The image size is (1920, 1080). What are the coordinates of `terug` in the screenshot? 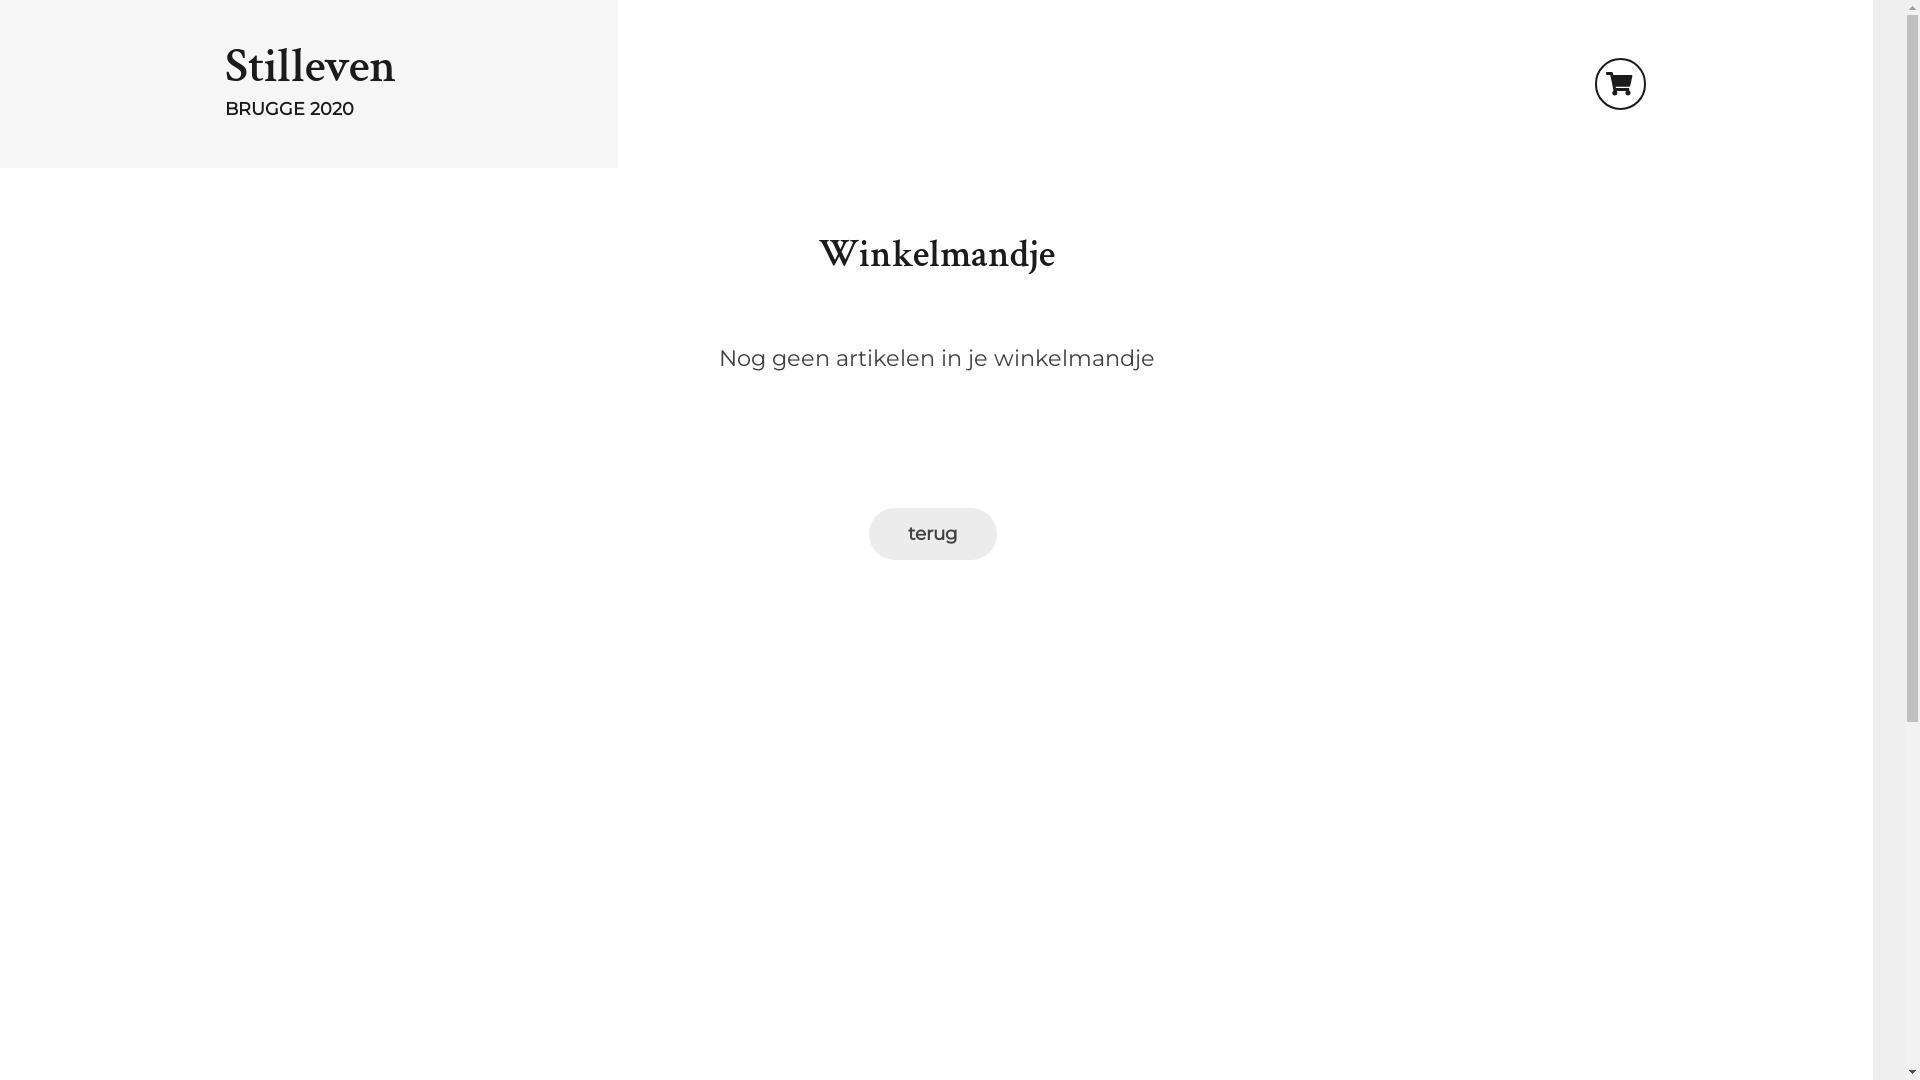 It's located at (932, 534).